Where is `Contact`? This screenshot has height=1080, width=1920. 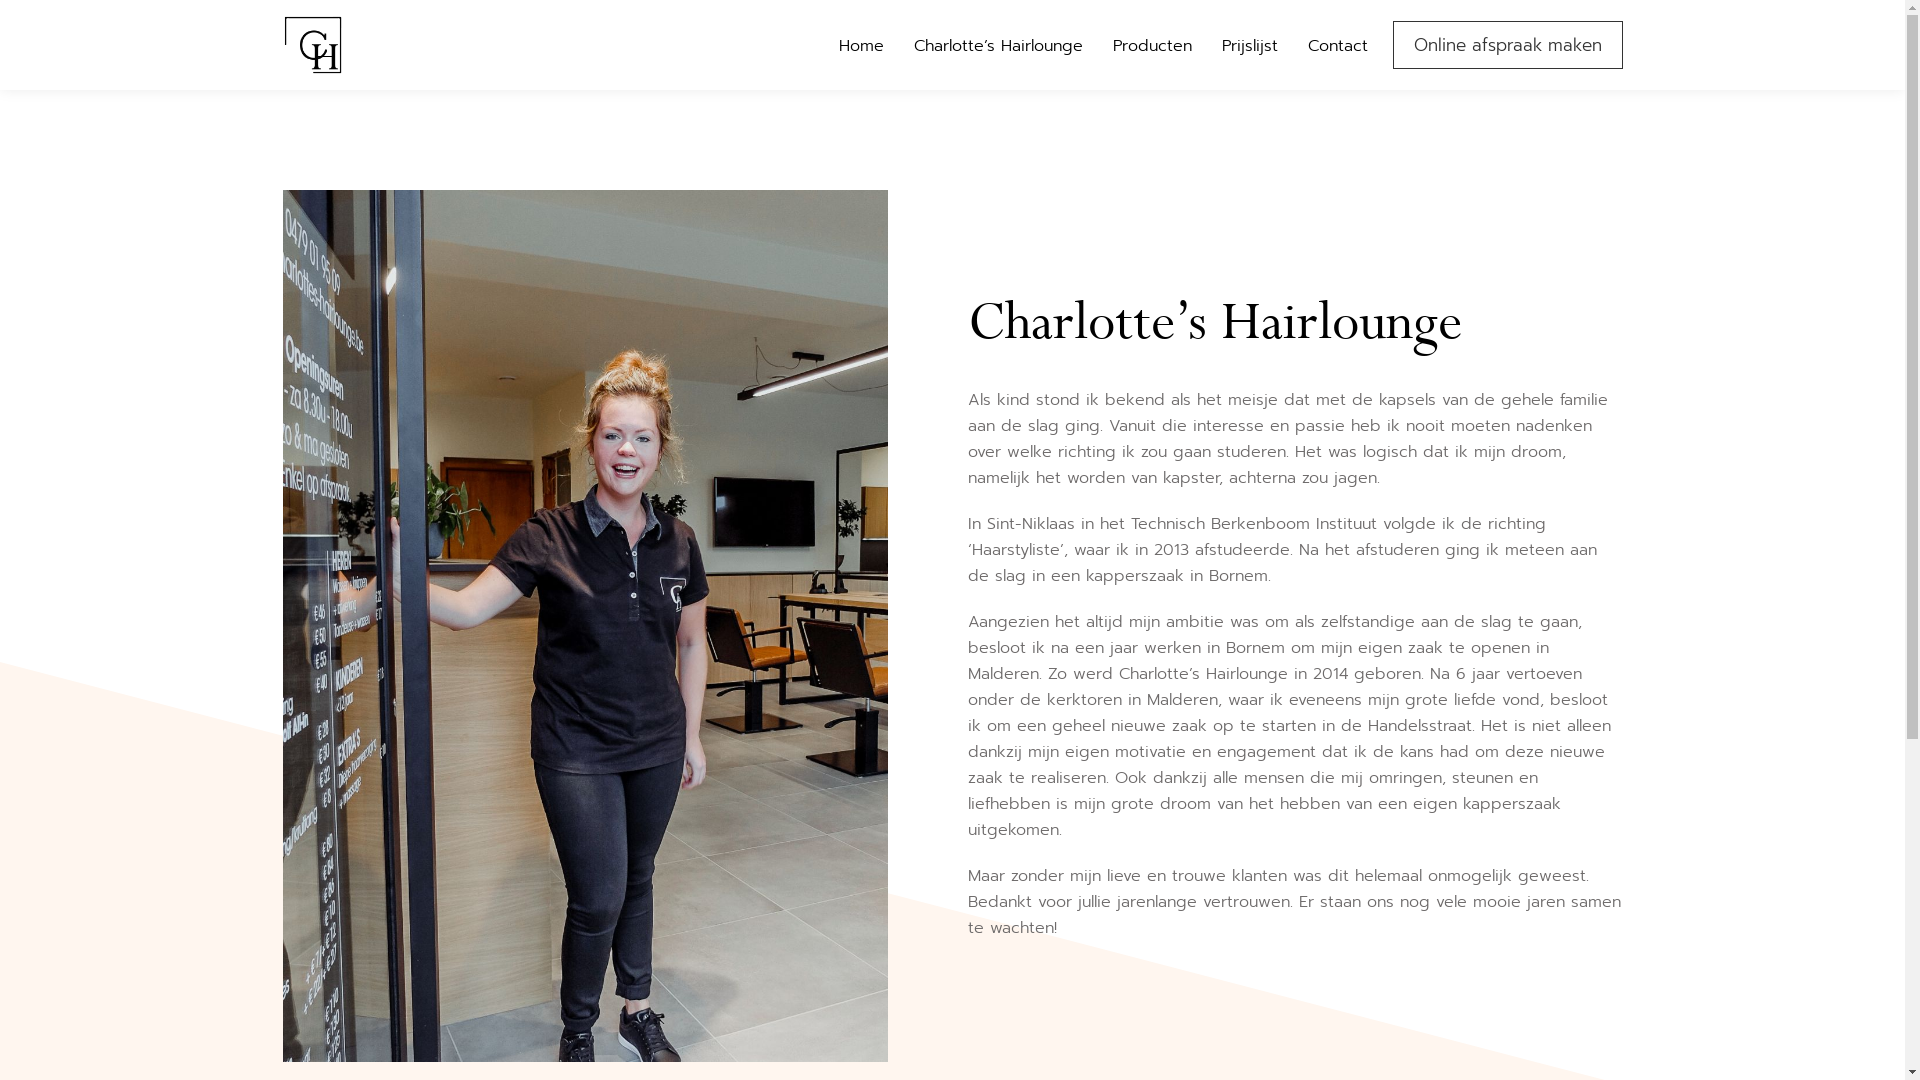
Contact is located at coordinates (1338, 46).